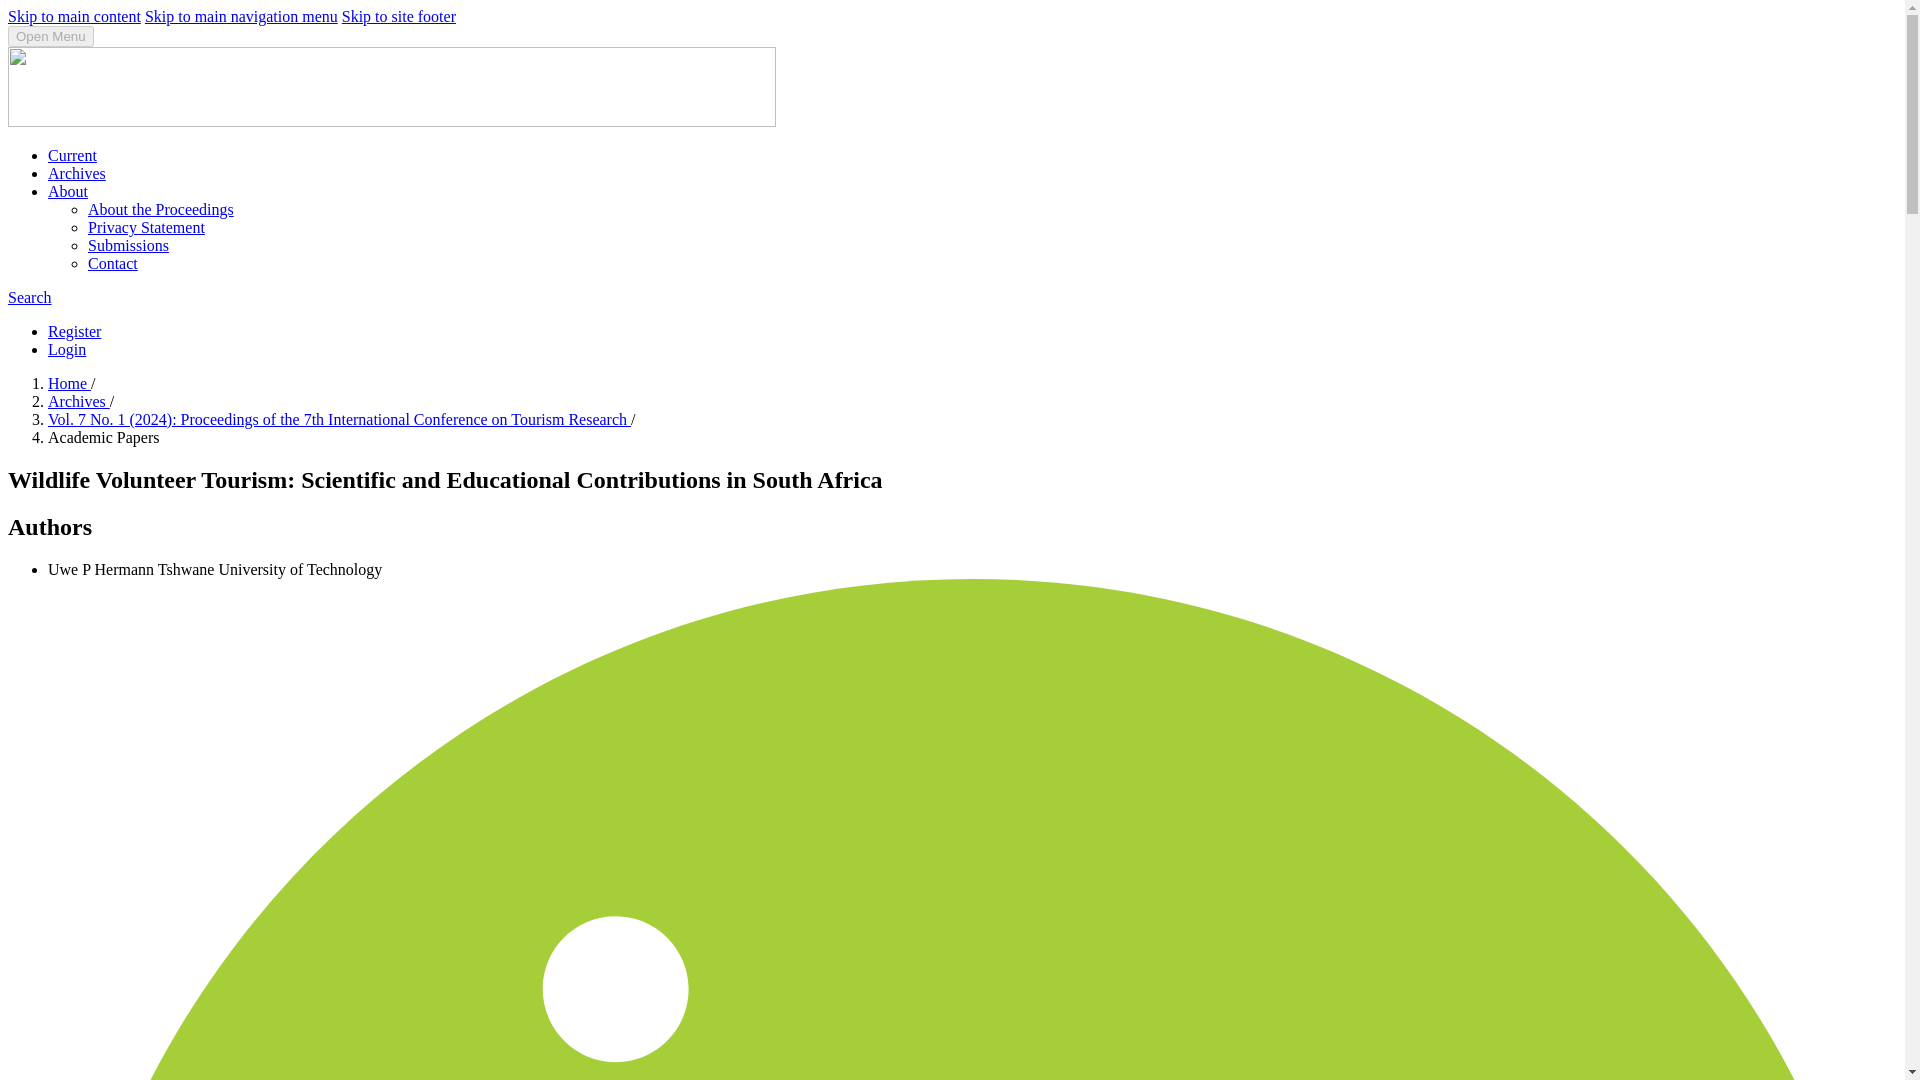 This screenshot has width=1920, height=1080. I want to click on Open Menu, so click(50, 36).